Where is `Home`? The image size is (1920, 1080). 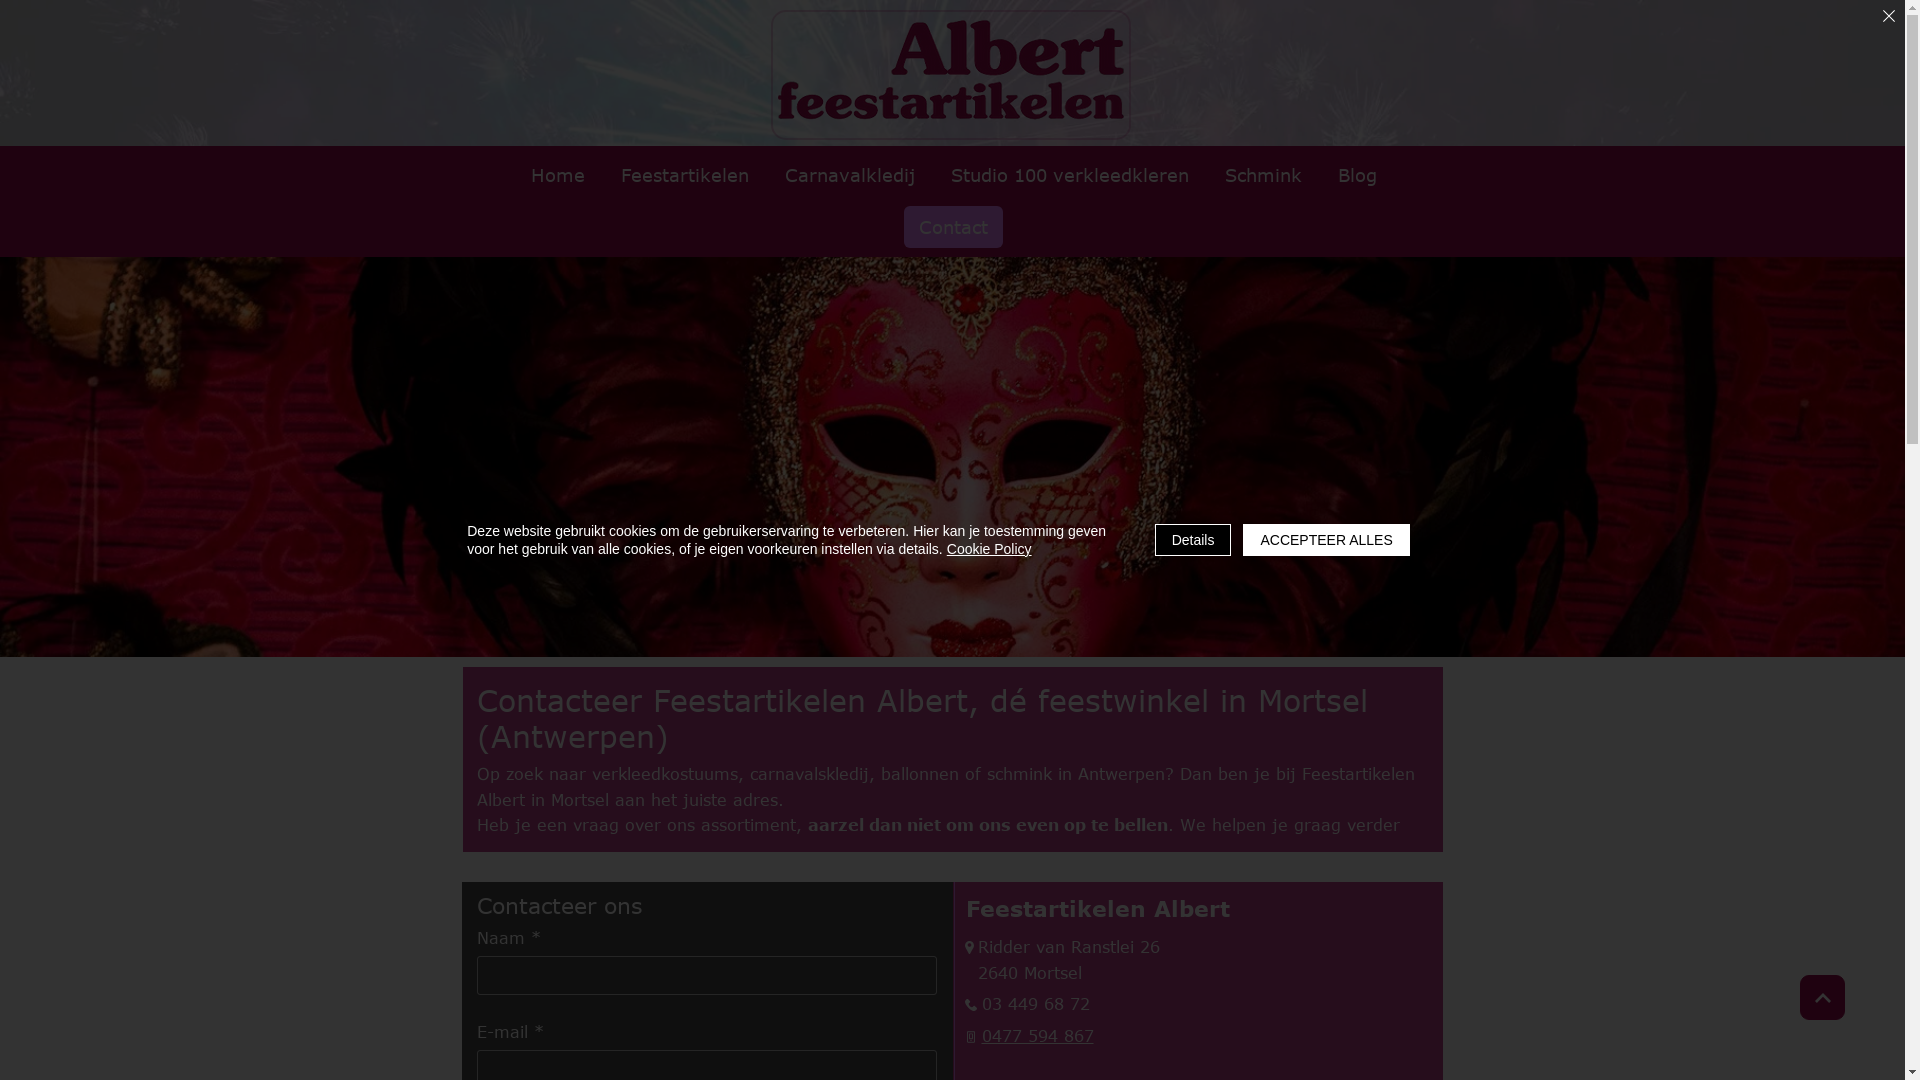 Home is located at coordinates (558, 175).